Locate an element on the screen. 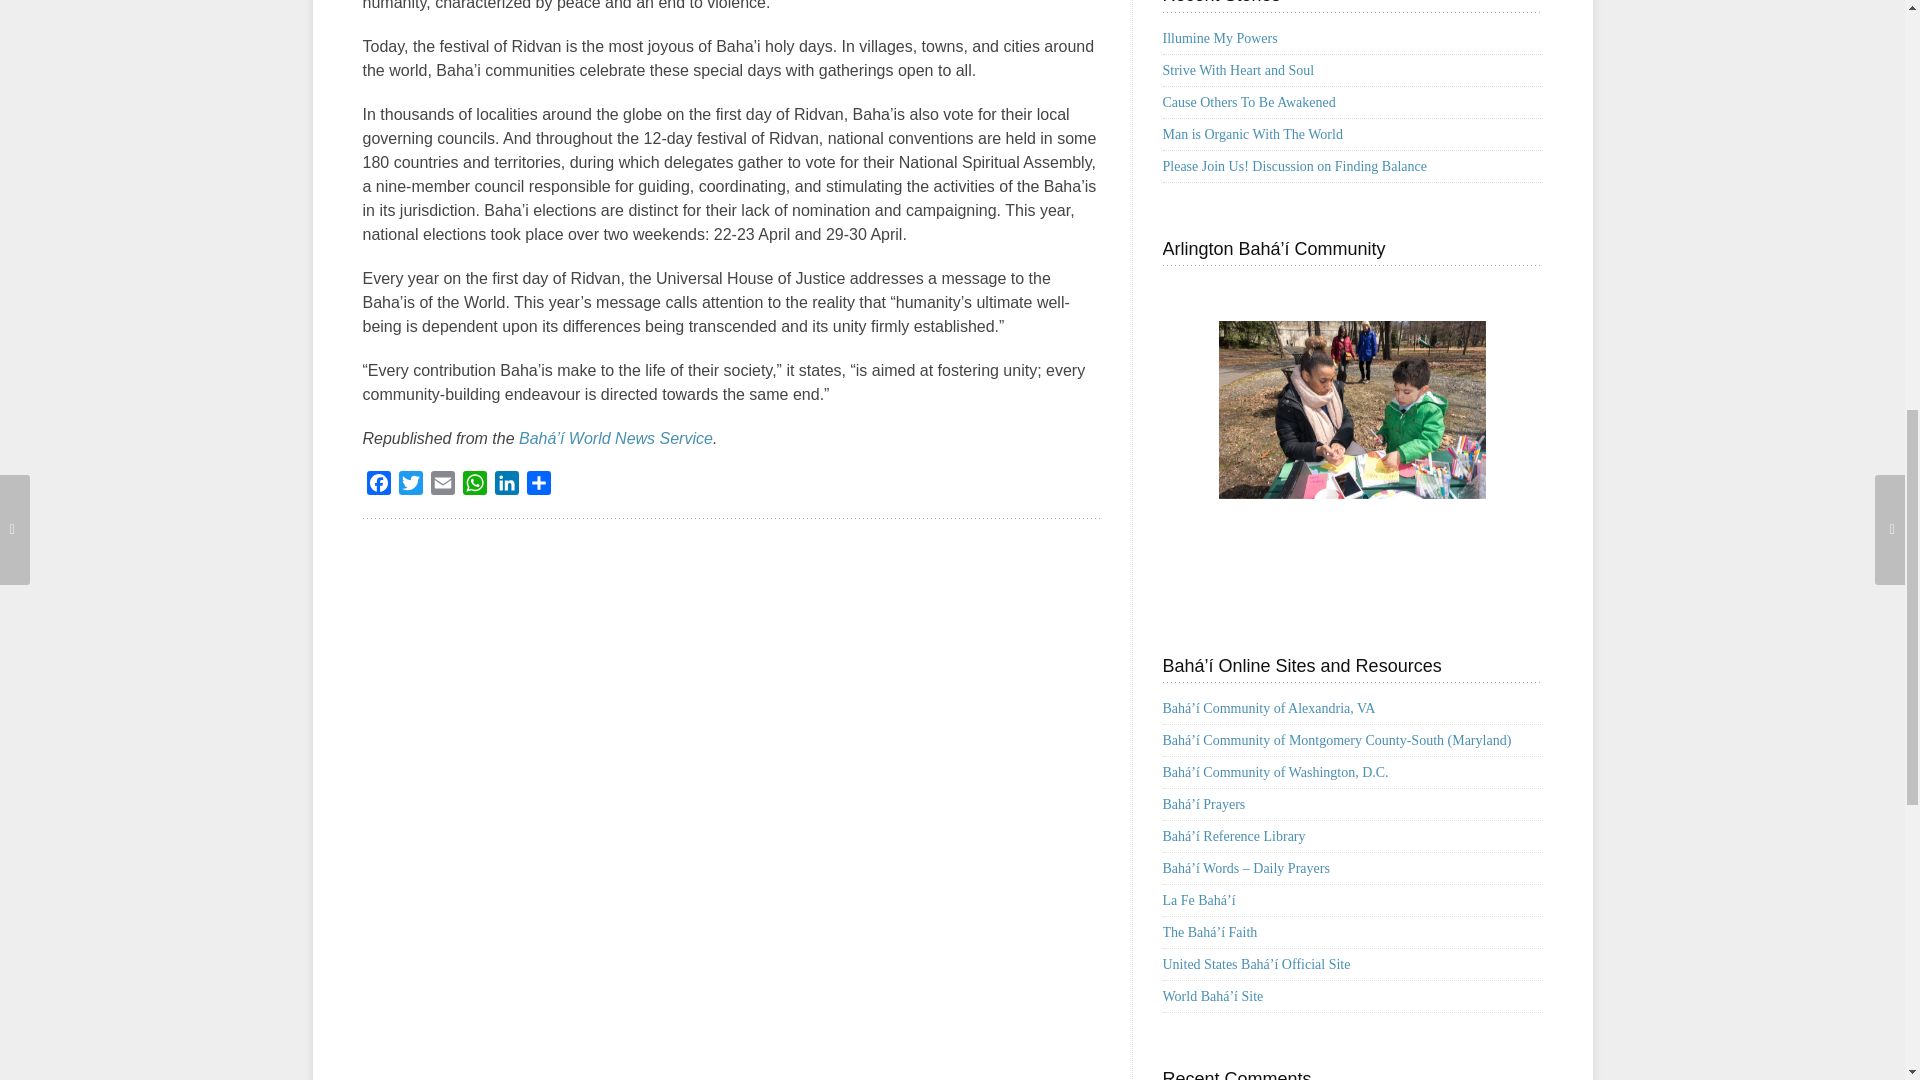  Strive With Heart and Soul is located at coordinates (1237, 70).